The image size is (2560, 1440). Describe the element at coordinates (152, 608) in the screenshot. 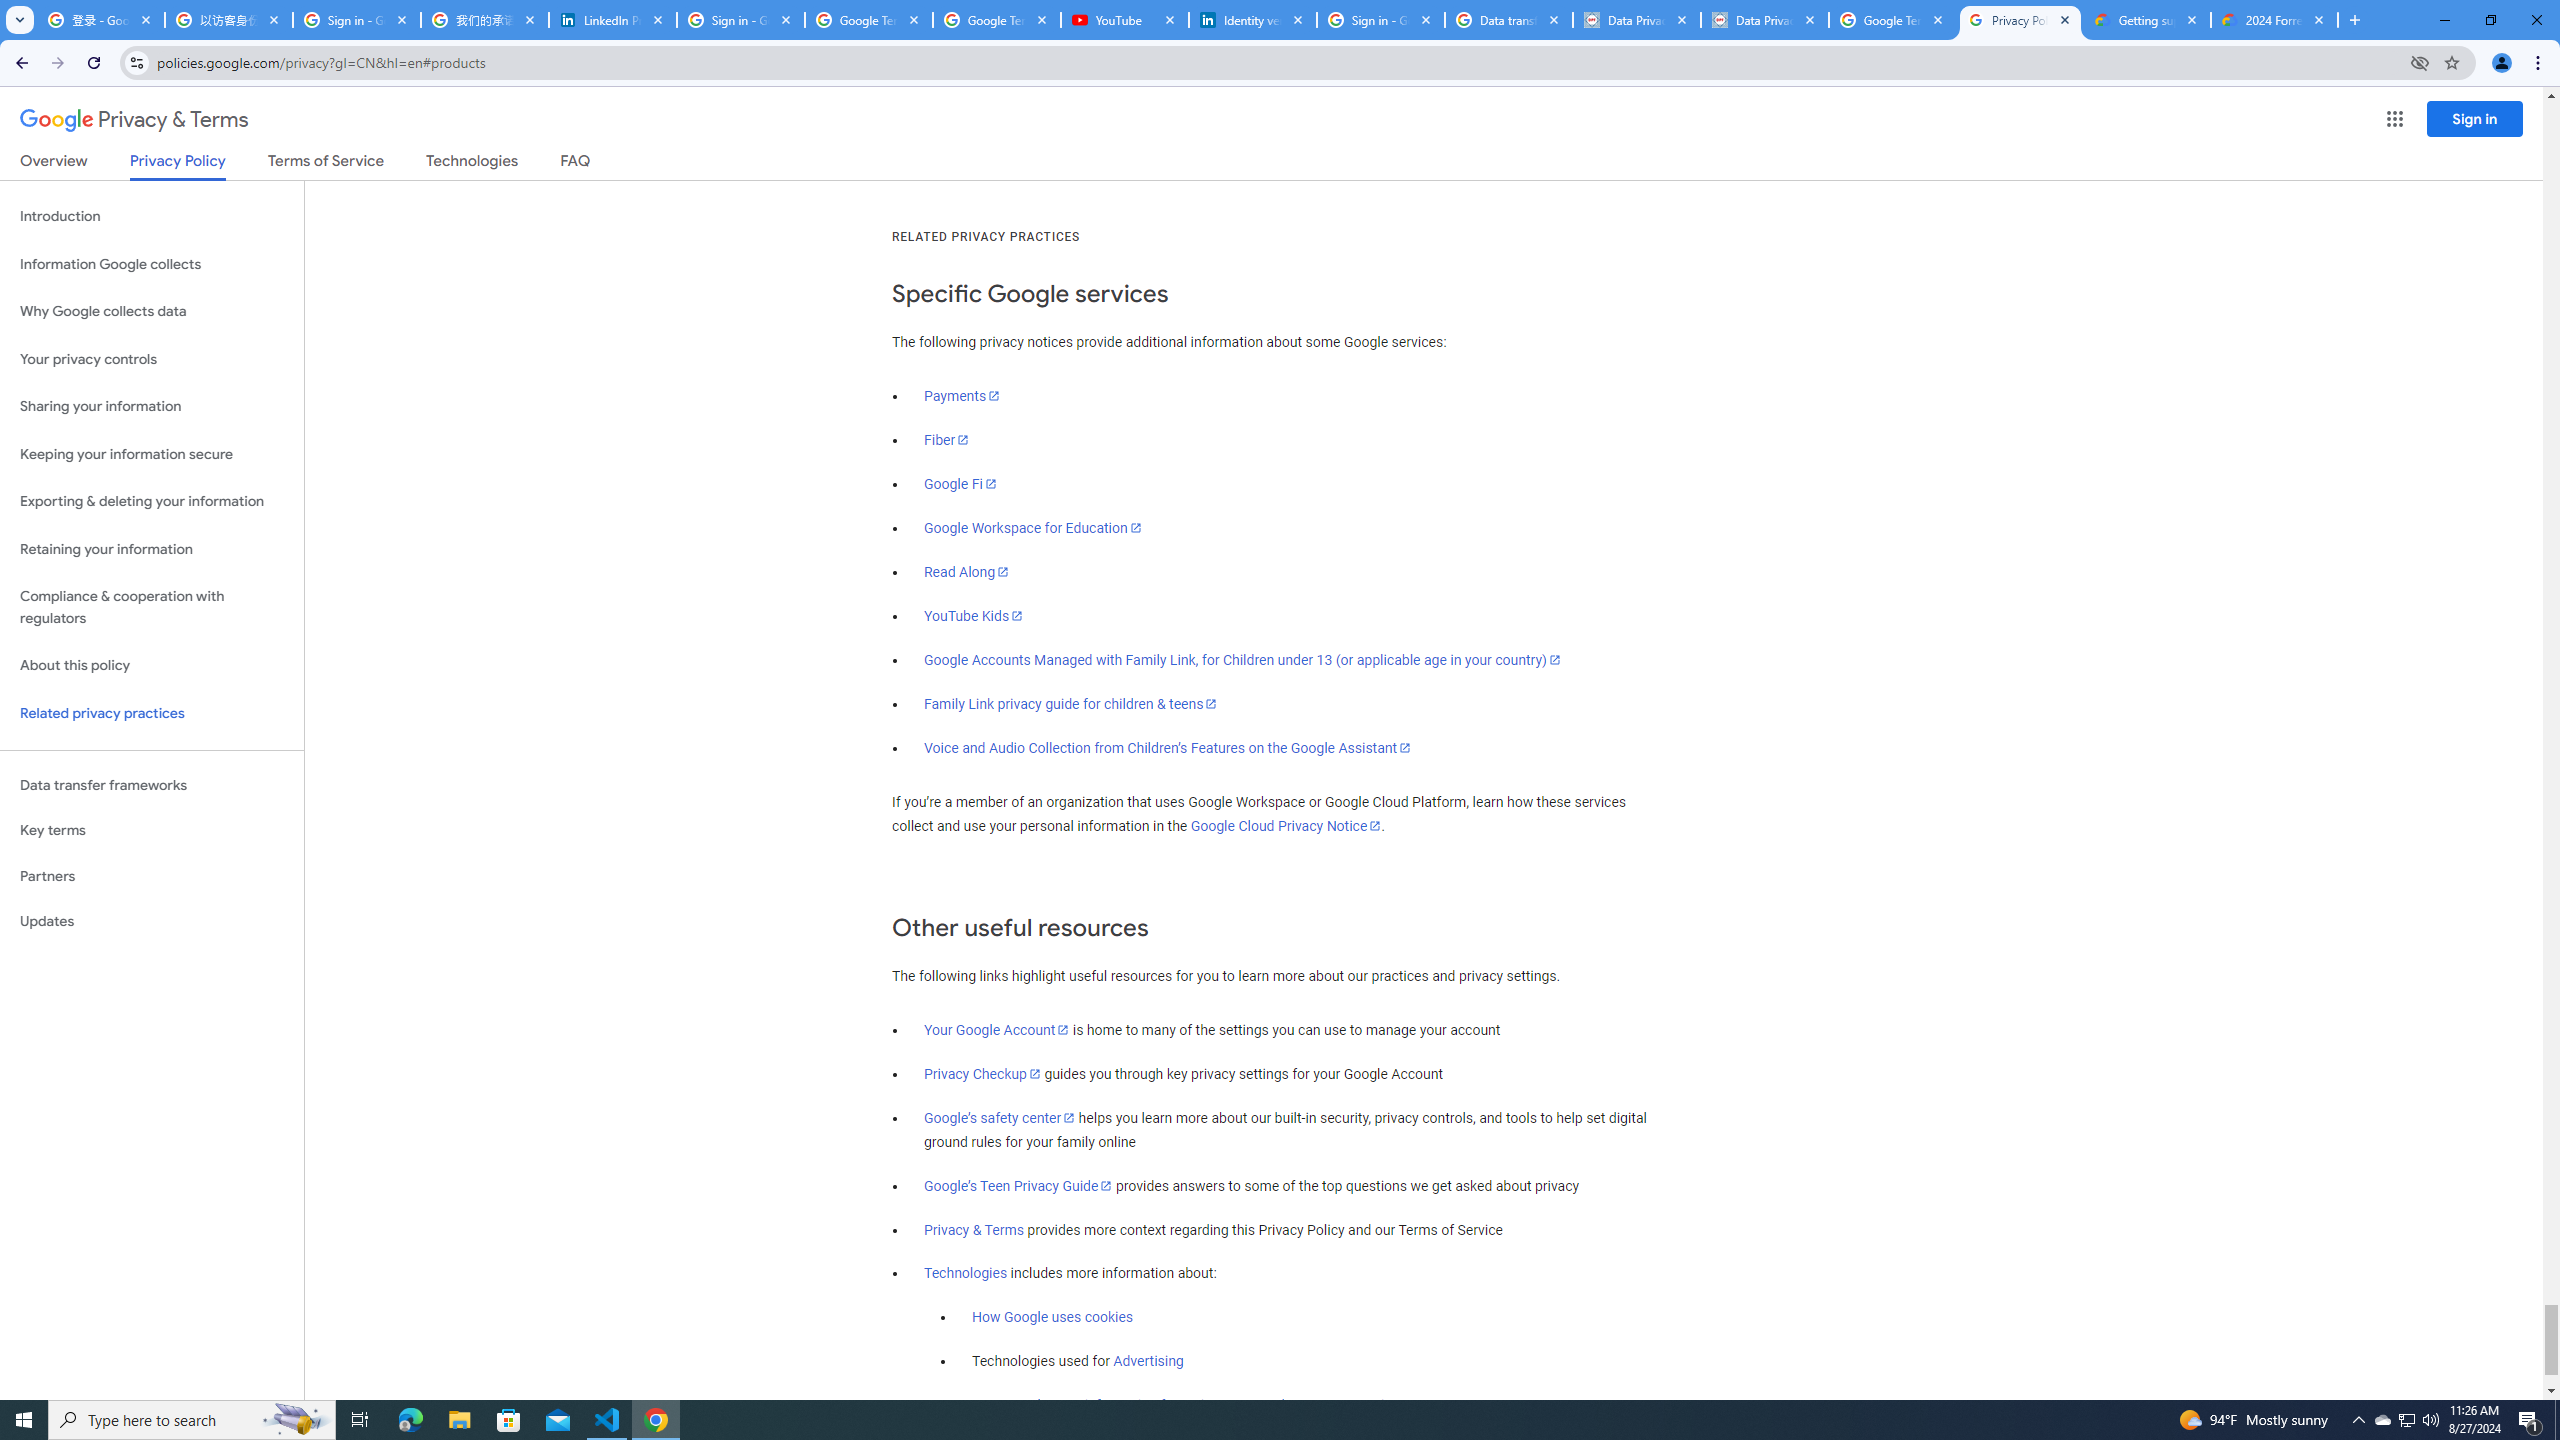

I see `Compliance & cooperation with regulators` at that location.